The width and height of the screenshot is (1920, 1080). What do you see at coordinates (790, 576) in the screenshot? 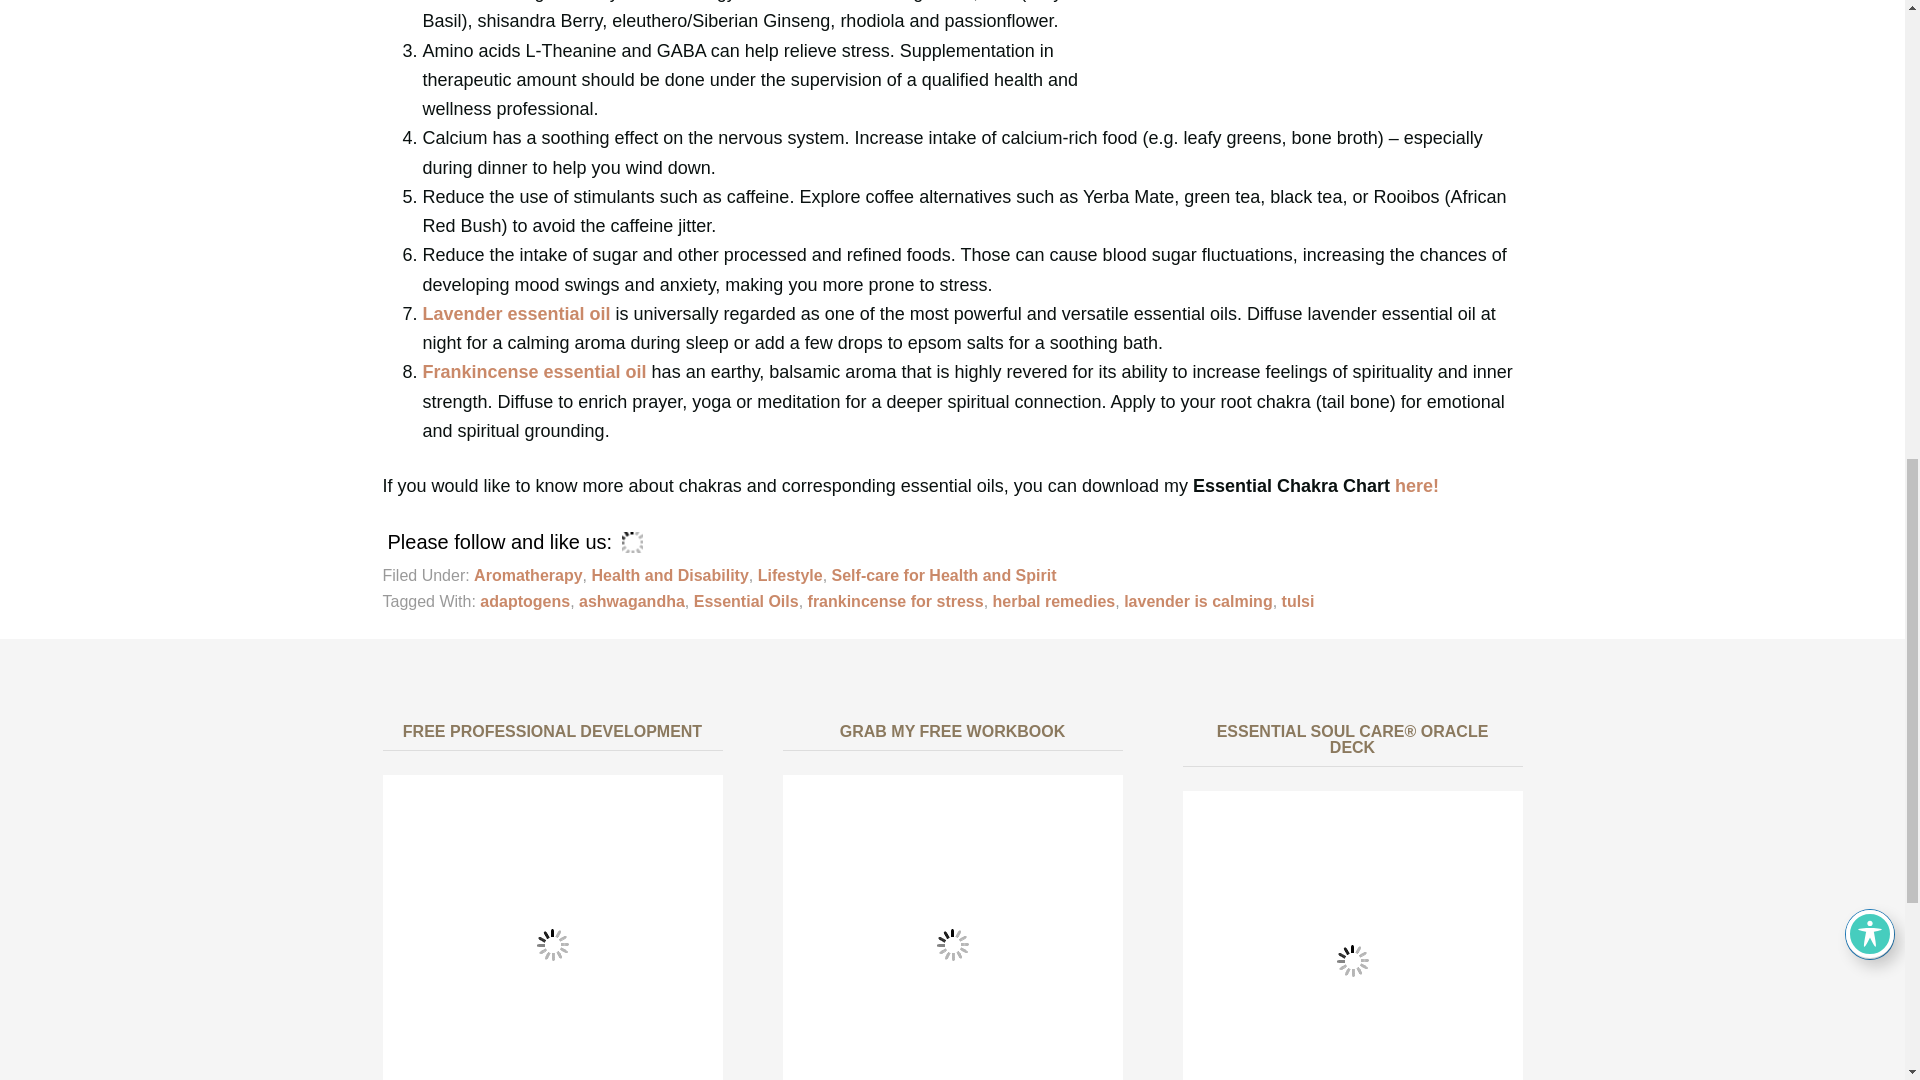
I see `Lifestyle` at bounding box center [790, 576].